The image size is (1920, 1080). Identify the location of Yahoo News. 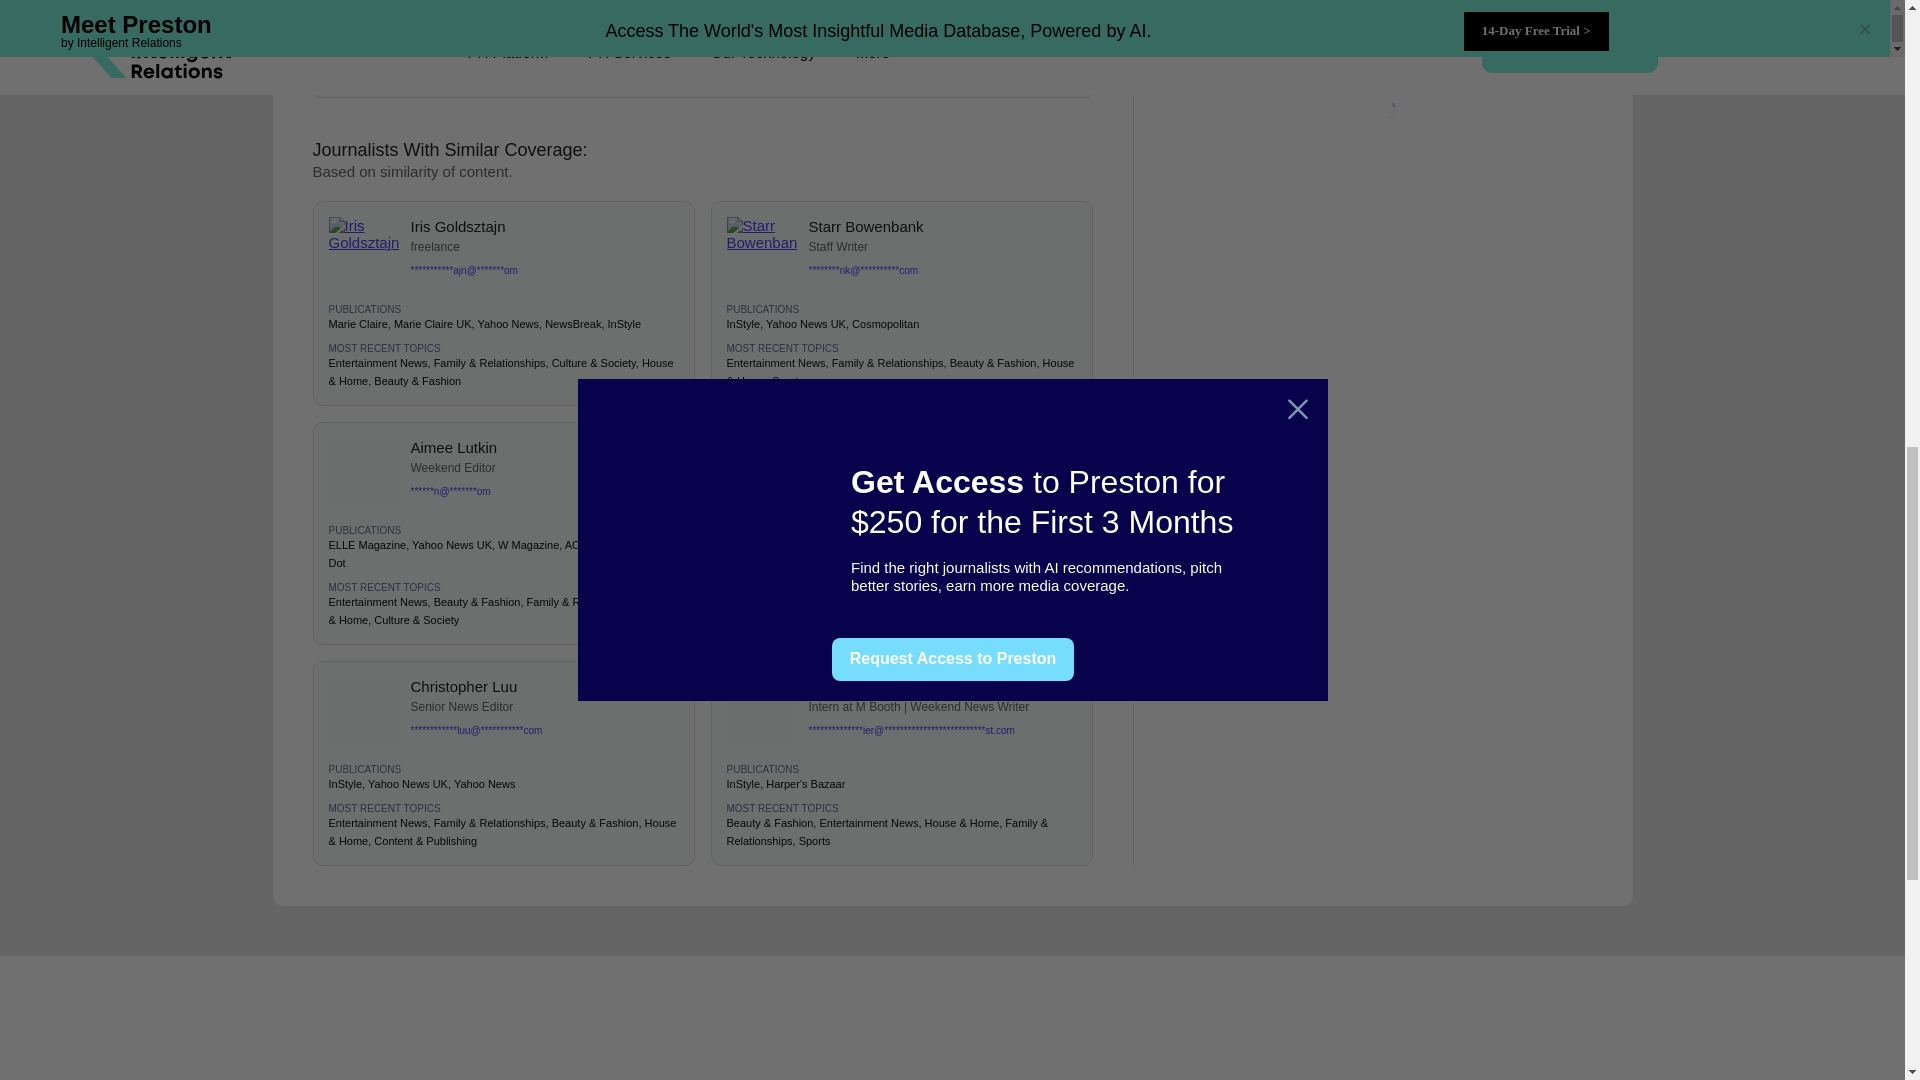
(508, 324).